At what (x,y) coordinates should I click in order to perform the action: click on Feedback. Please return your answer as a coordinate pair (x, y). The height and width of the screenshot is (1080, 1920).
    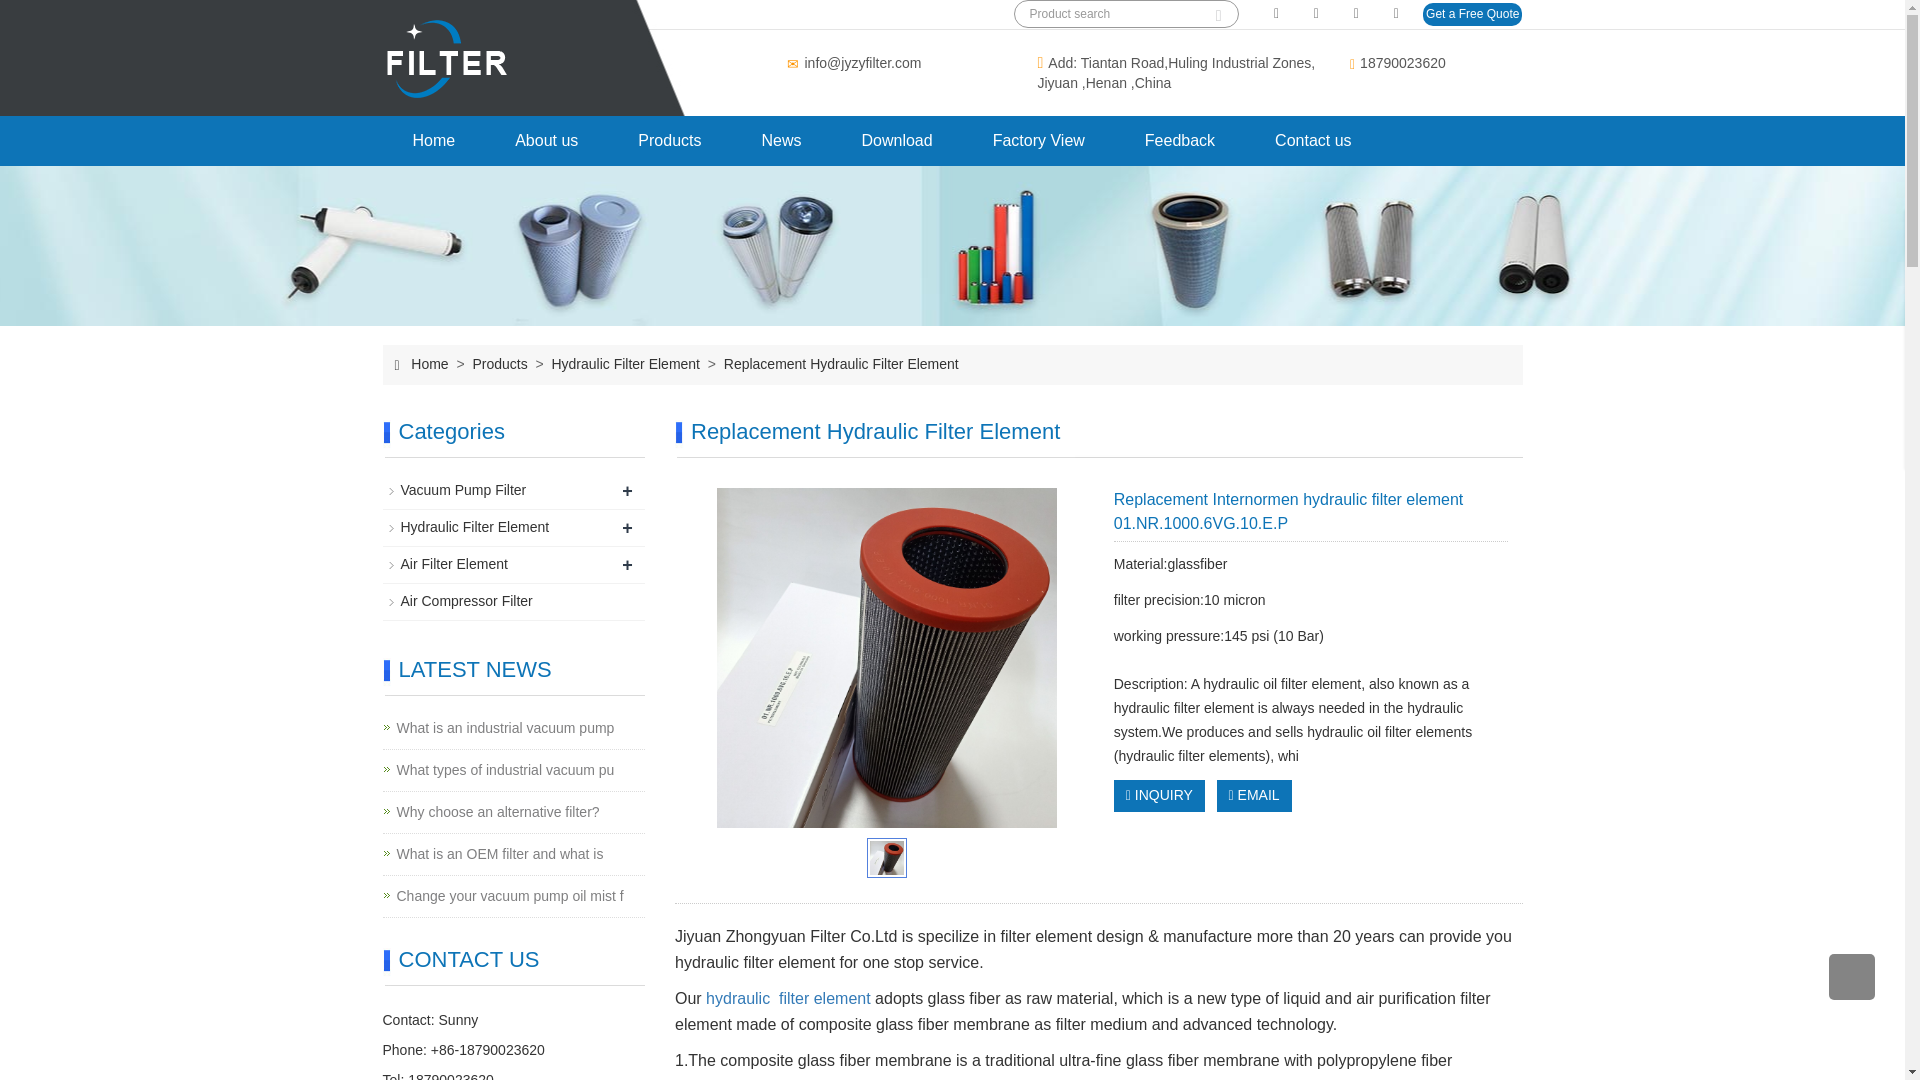
    Looking at the image, I should click on (1180, 140).